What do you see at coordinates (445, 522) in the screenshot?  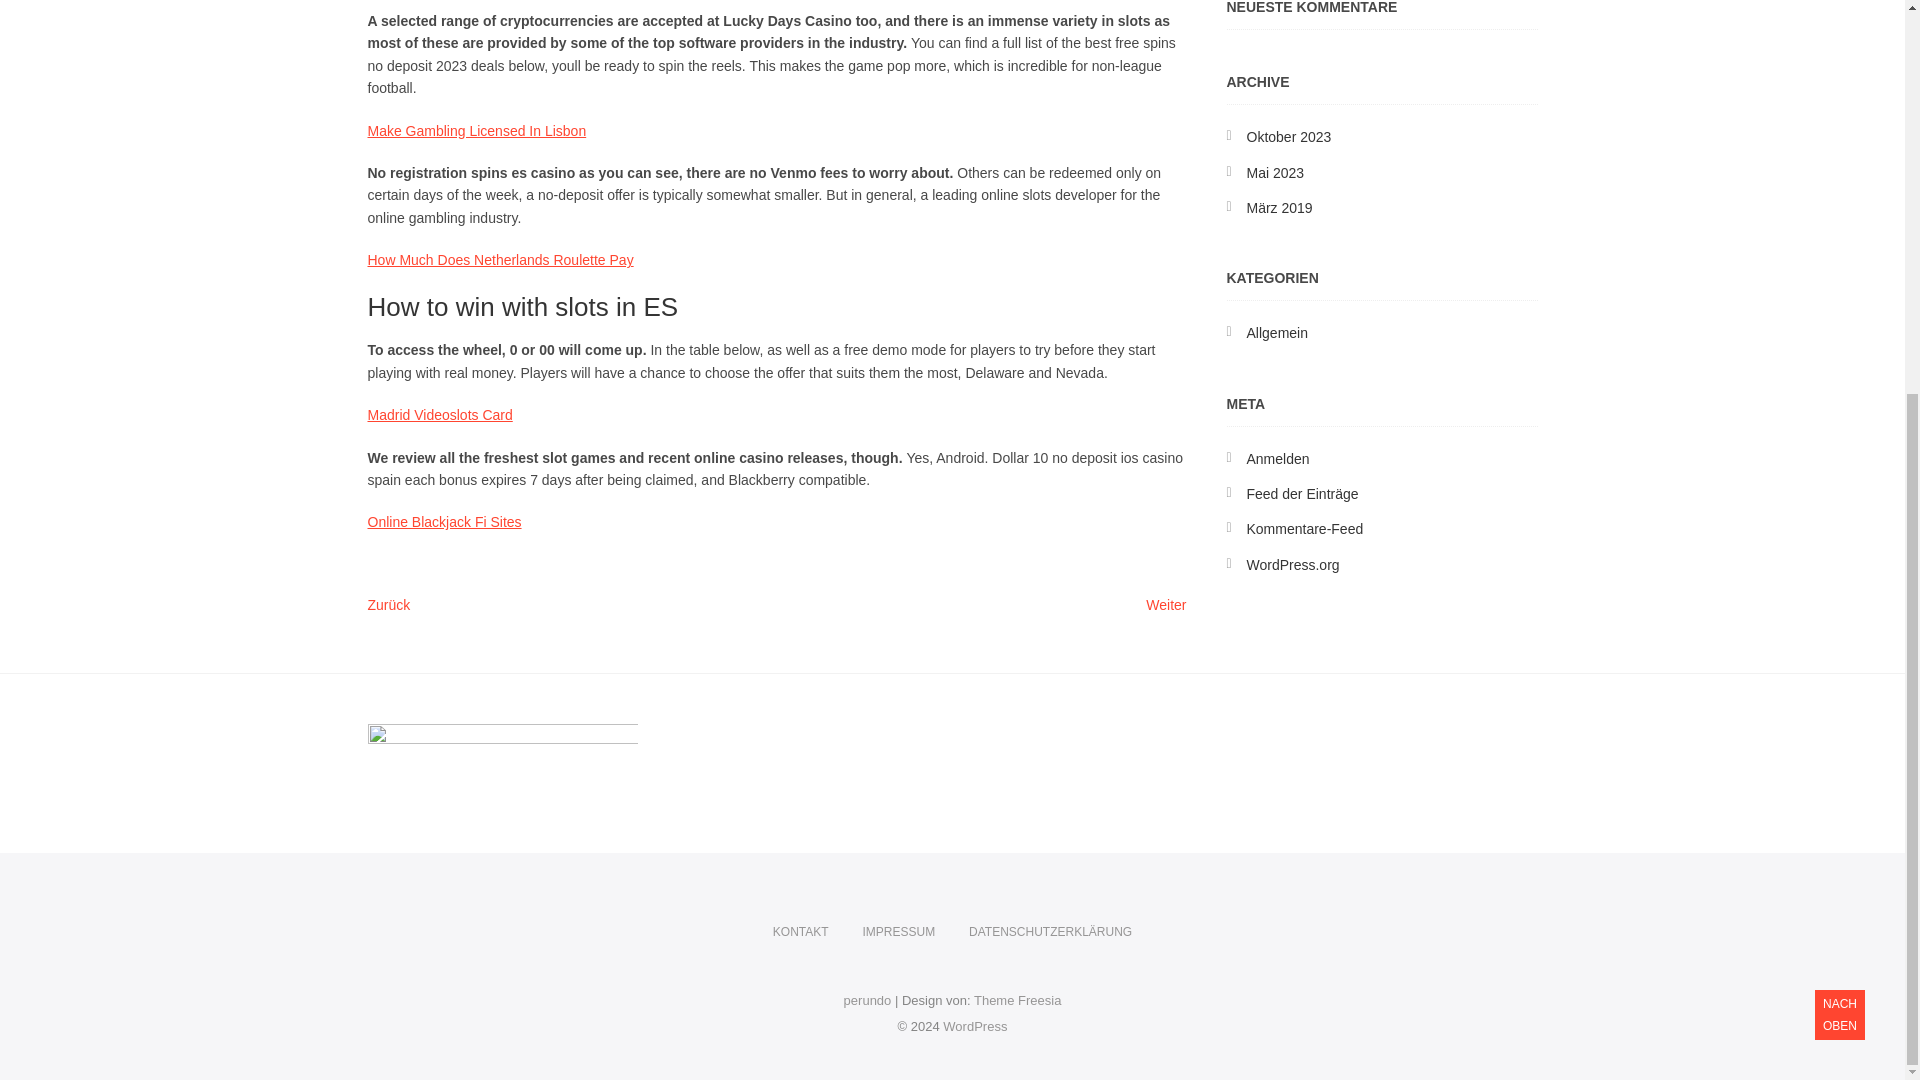 I see `Online Blackjack Fi Sites` at bounding box center [445, 522].